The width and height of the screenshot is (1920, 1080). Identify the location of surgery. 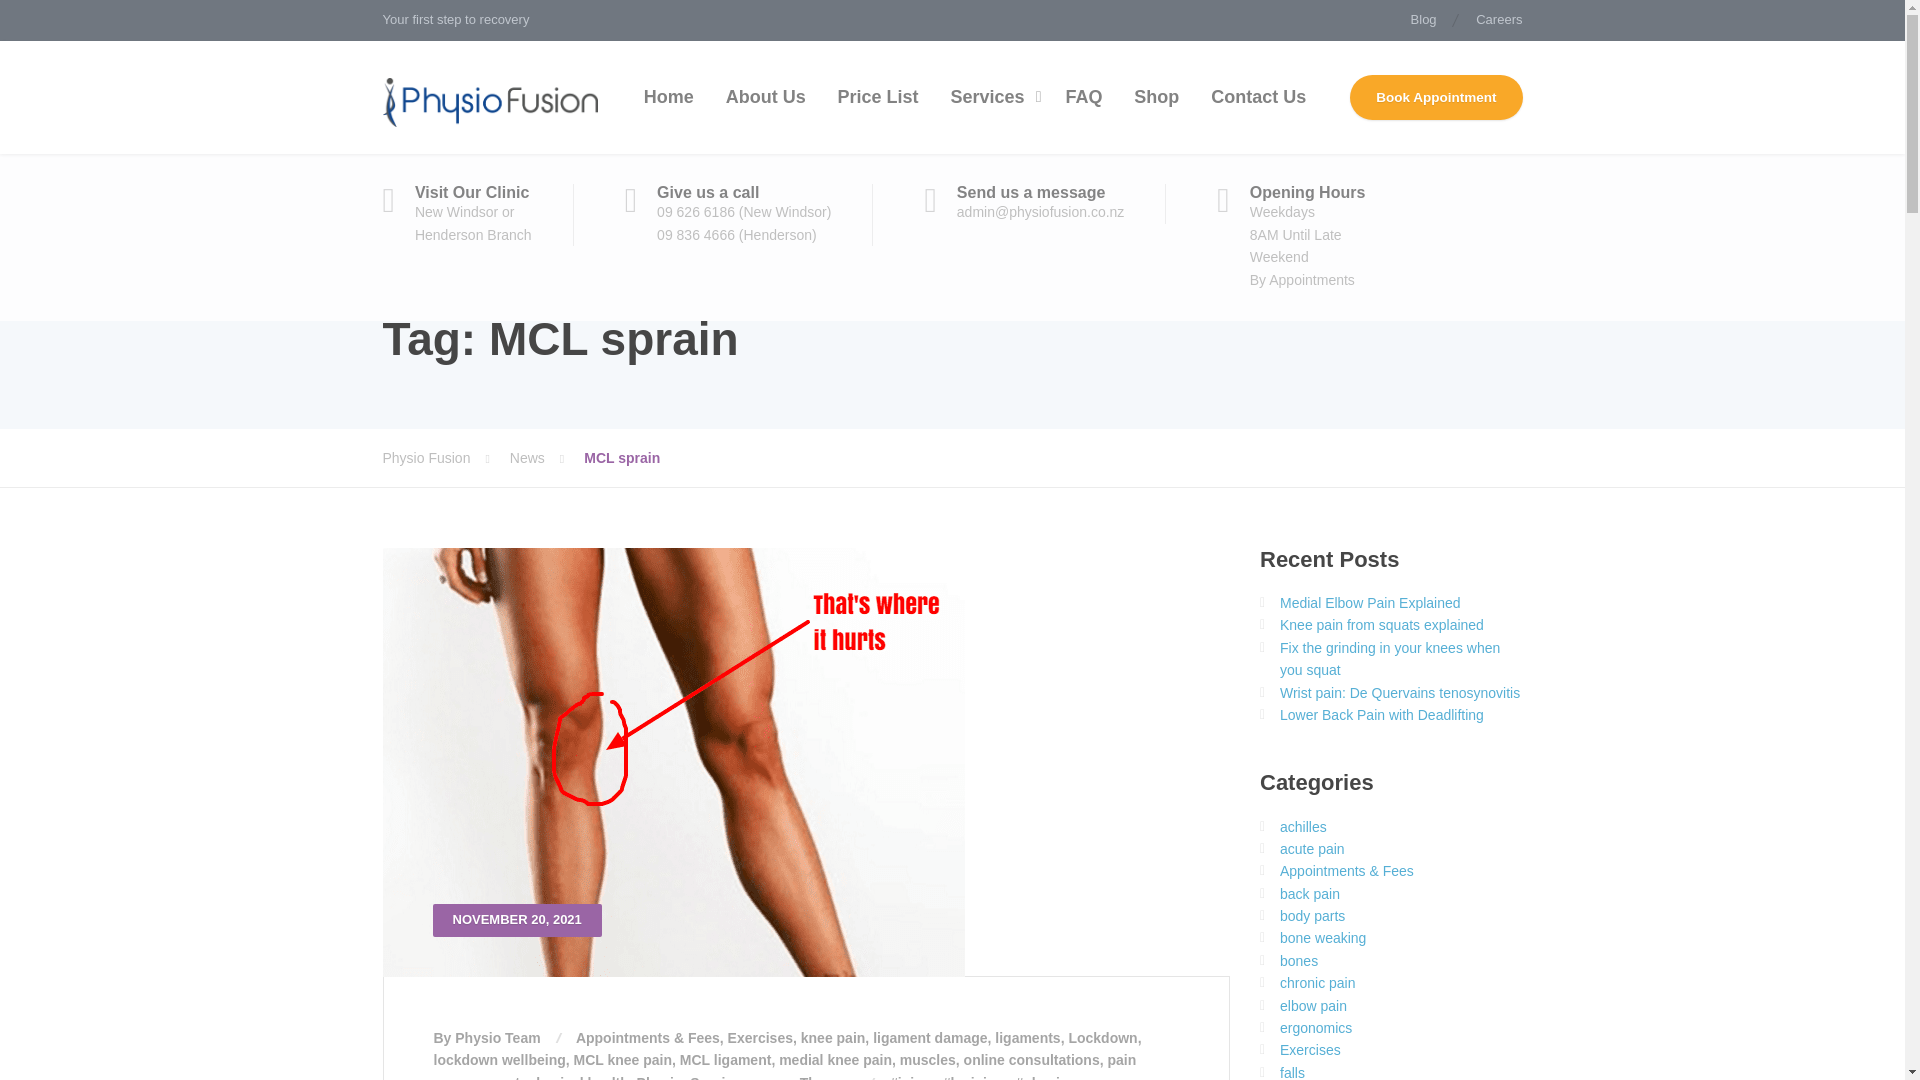
(766, 1077).